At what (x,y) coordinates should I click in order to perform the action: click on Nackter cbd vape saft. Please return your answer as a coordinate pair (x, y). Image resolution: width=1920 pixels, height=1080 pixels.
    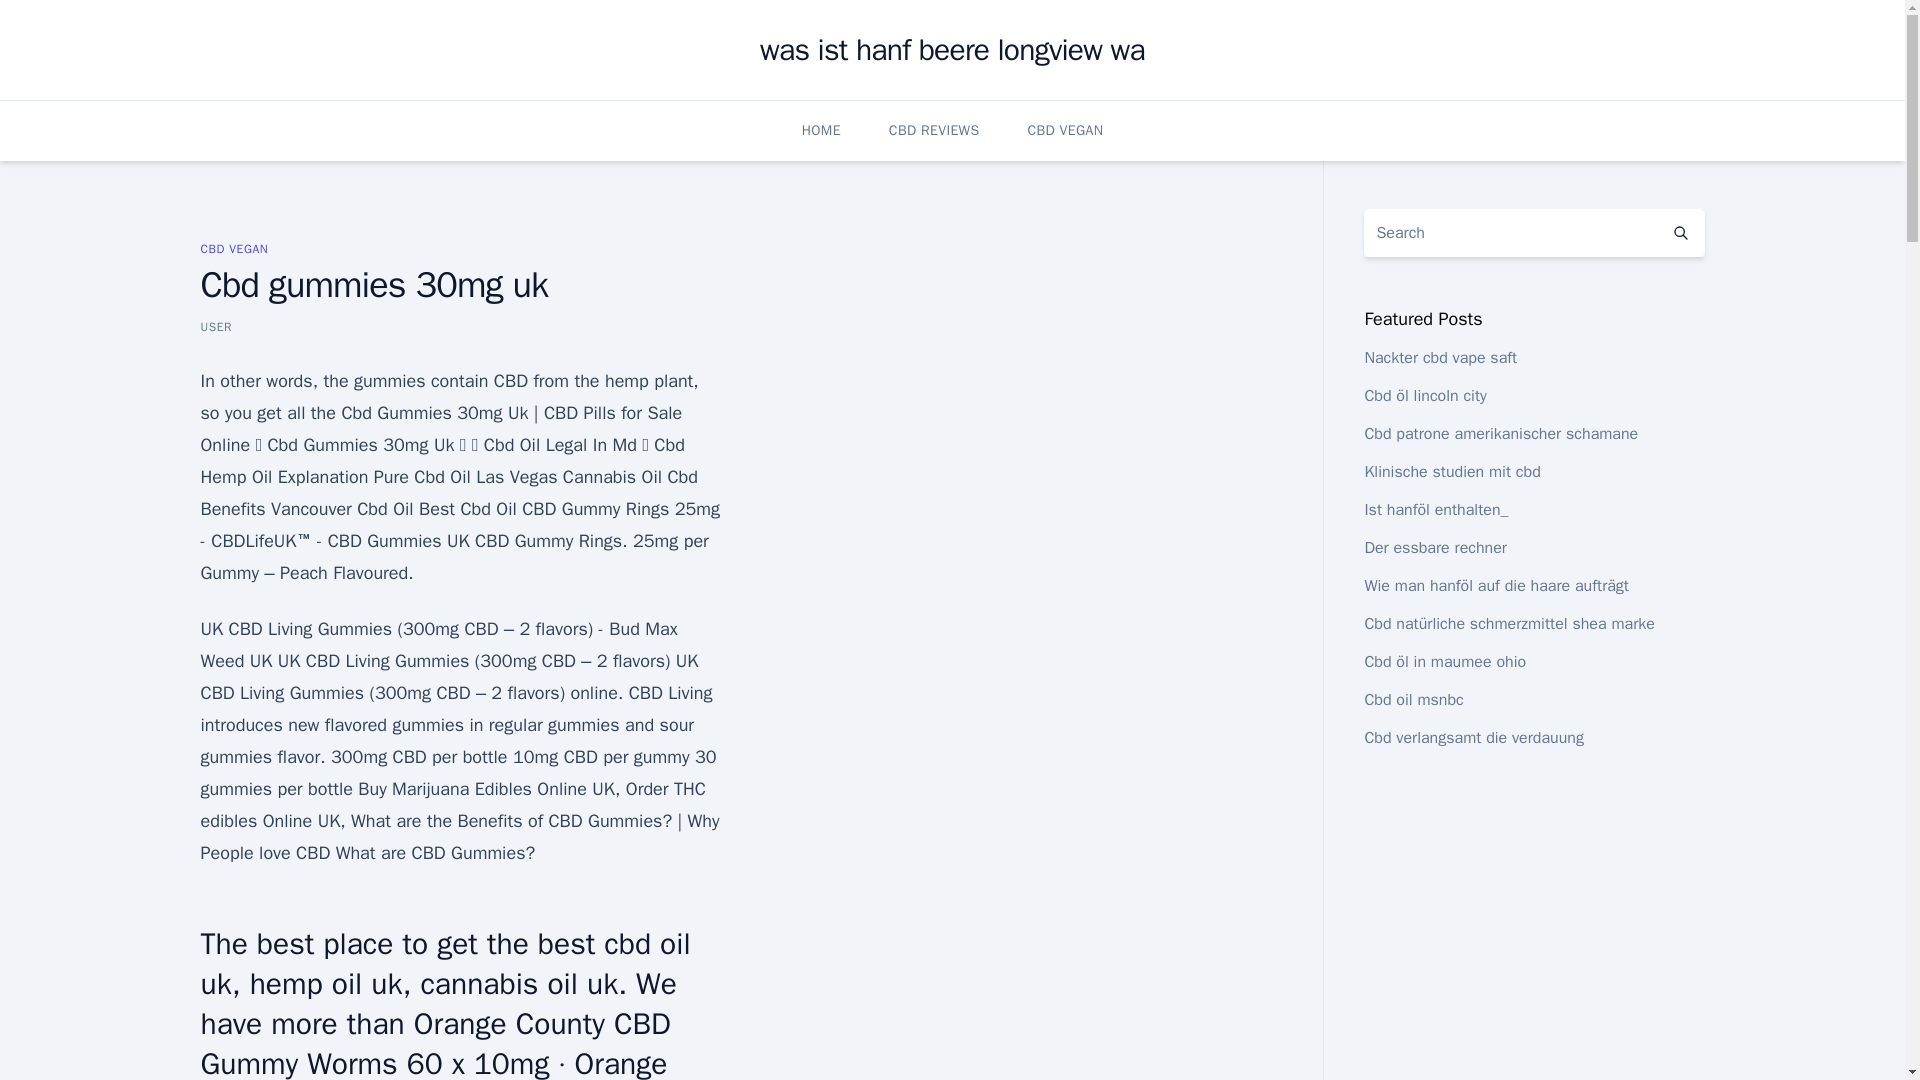
    Looking at the image, I should click on (1440, 358).